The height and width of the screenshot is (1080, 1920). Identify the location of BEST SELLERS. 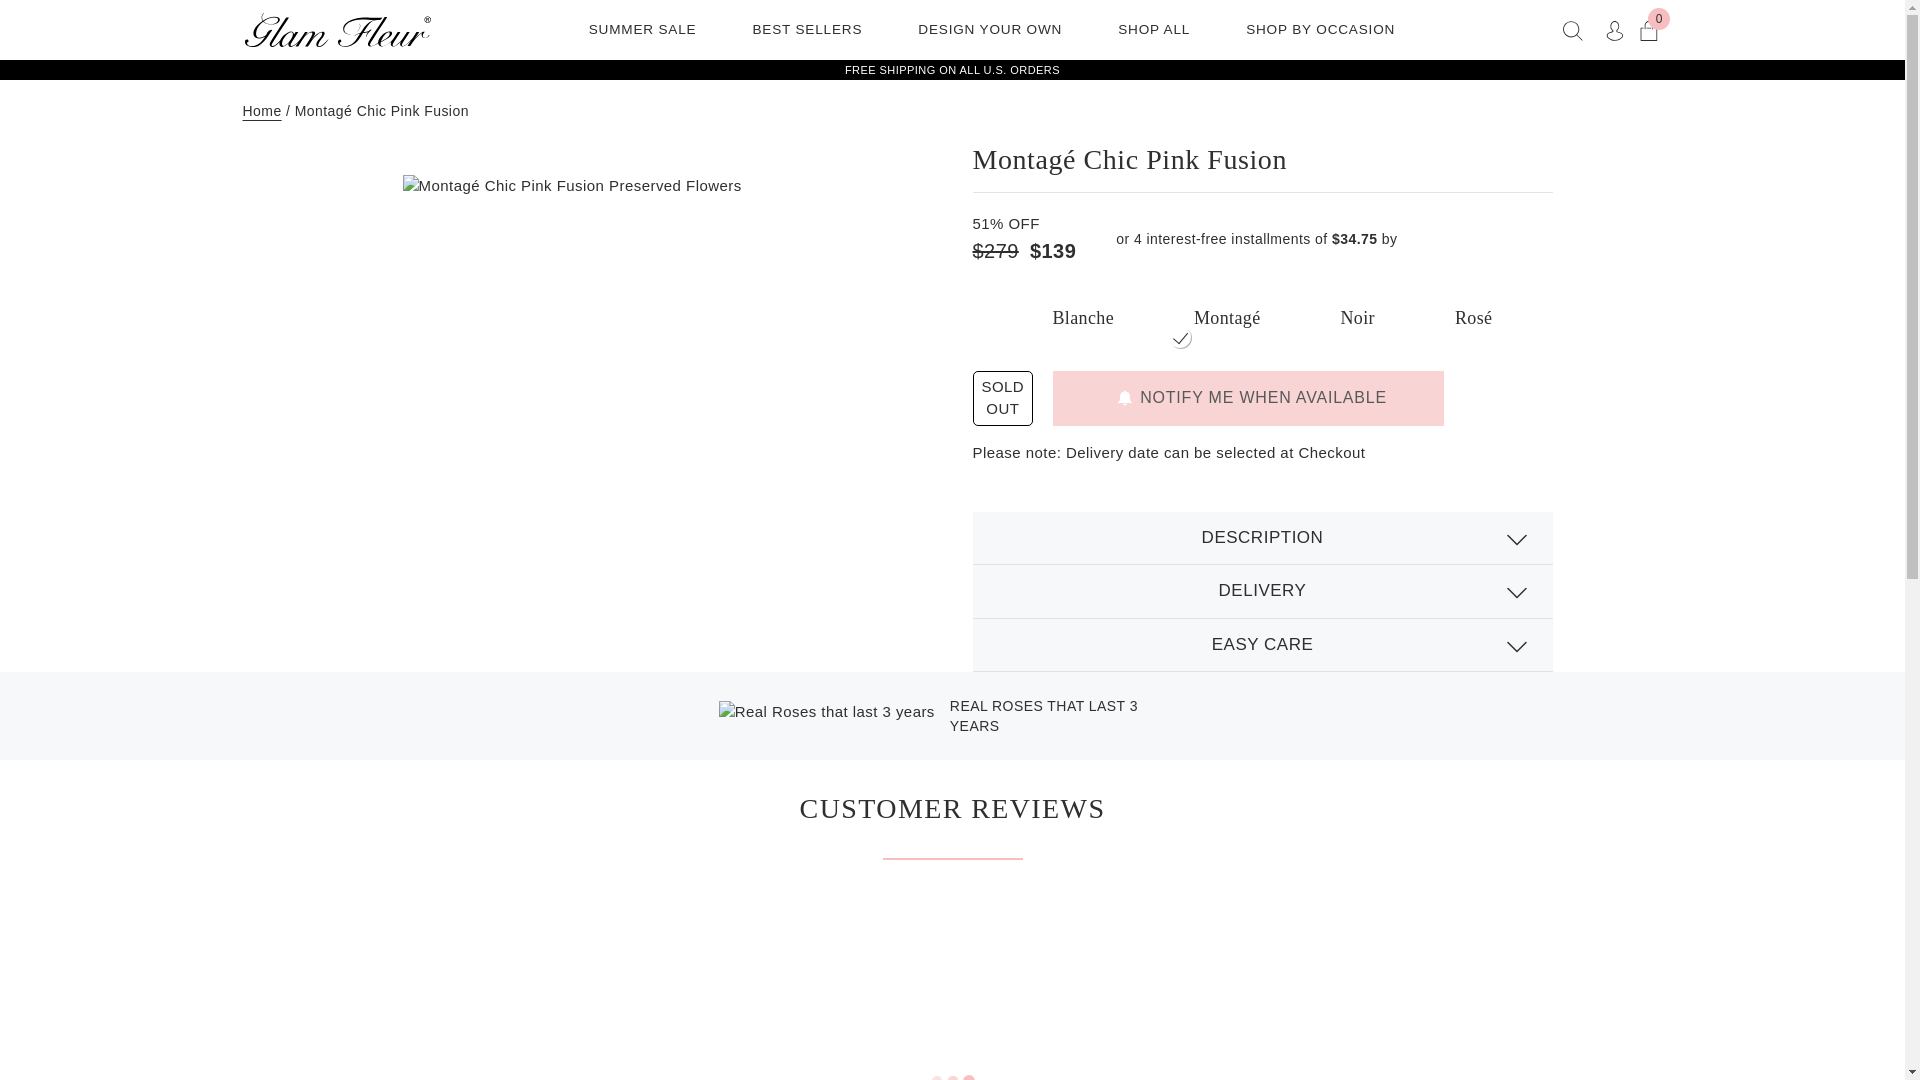
(806, 29).